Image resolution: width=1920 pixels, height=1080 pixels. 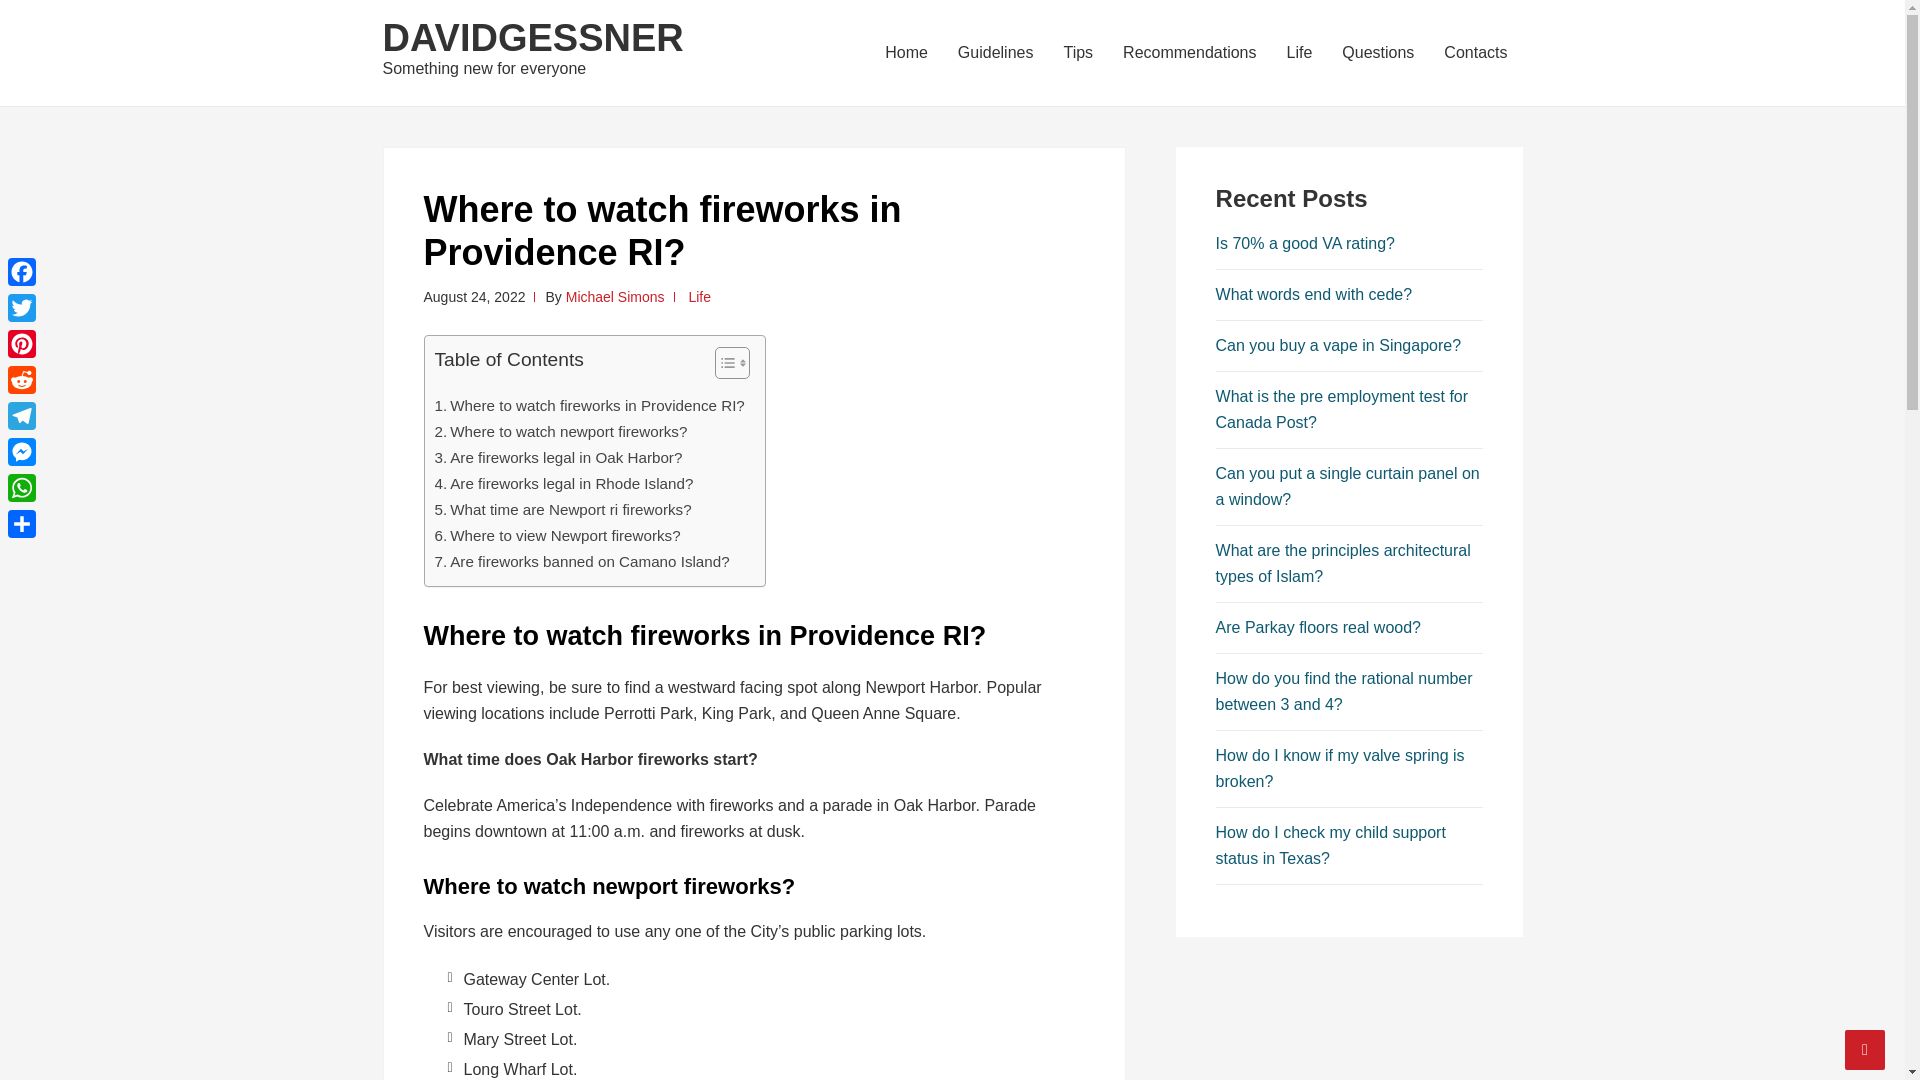 What do you see at coordinates (556, 535) in the screenshot?
I see `Where to view Newport fireworks?` at bounding box center [556, 535].